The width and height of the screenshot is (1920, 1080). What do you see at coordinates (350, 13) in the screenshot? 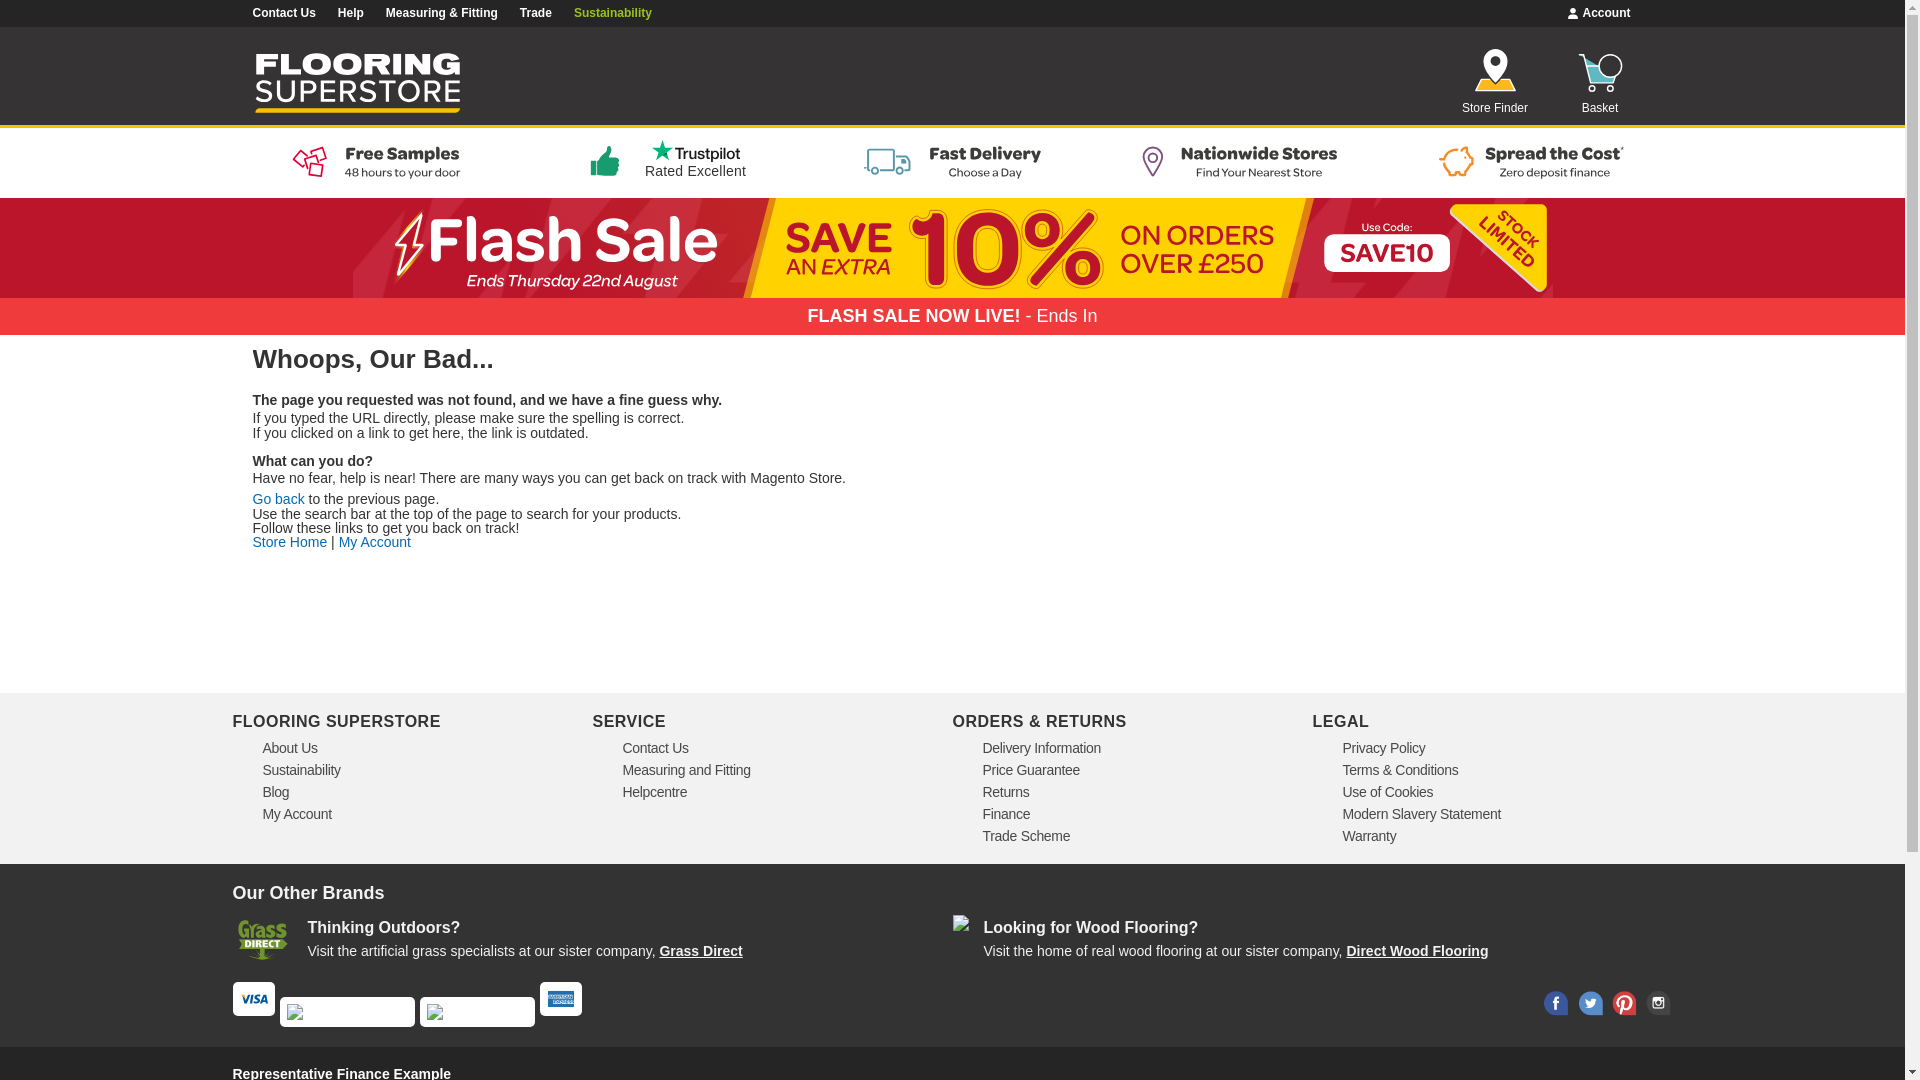
I see `Help` at bounding box center [350, 13].